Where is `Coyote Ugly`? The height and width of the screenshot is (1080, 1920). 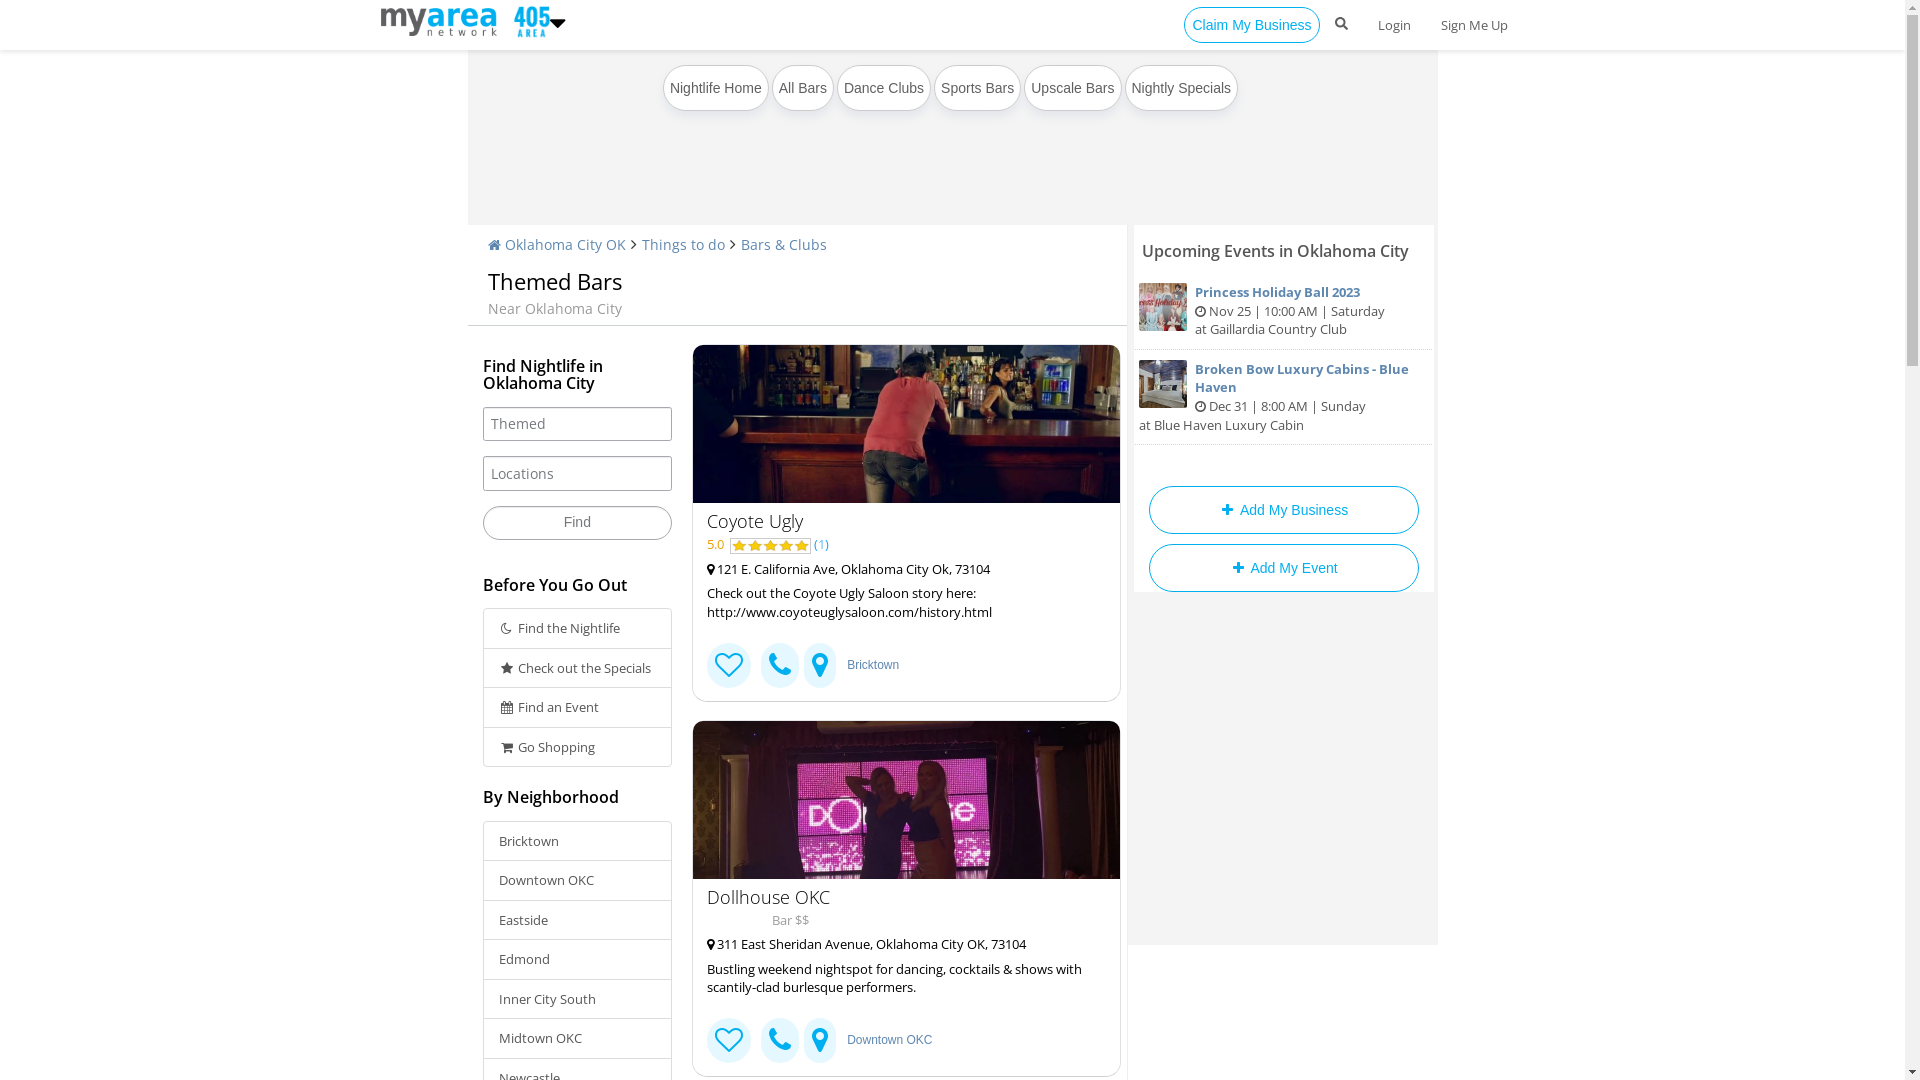 Coyote Ugly is located at coordinates (898, 521).